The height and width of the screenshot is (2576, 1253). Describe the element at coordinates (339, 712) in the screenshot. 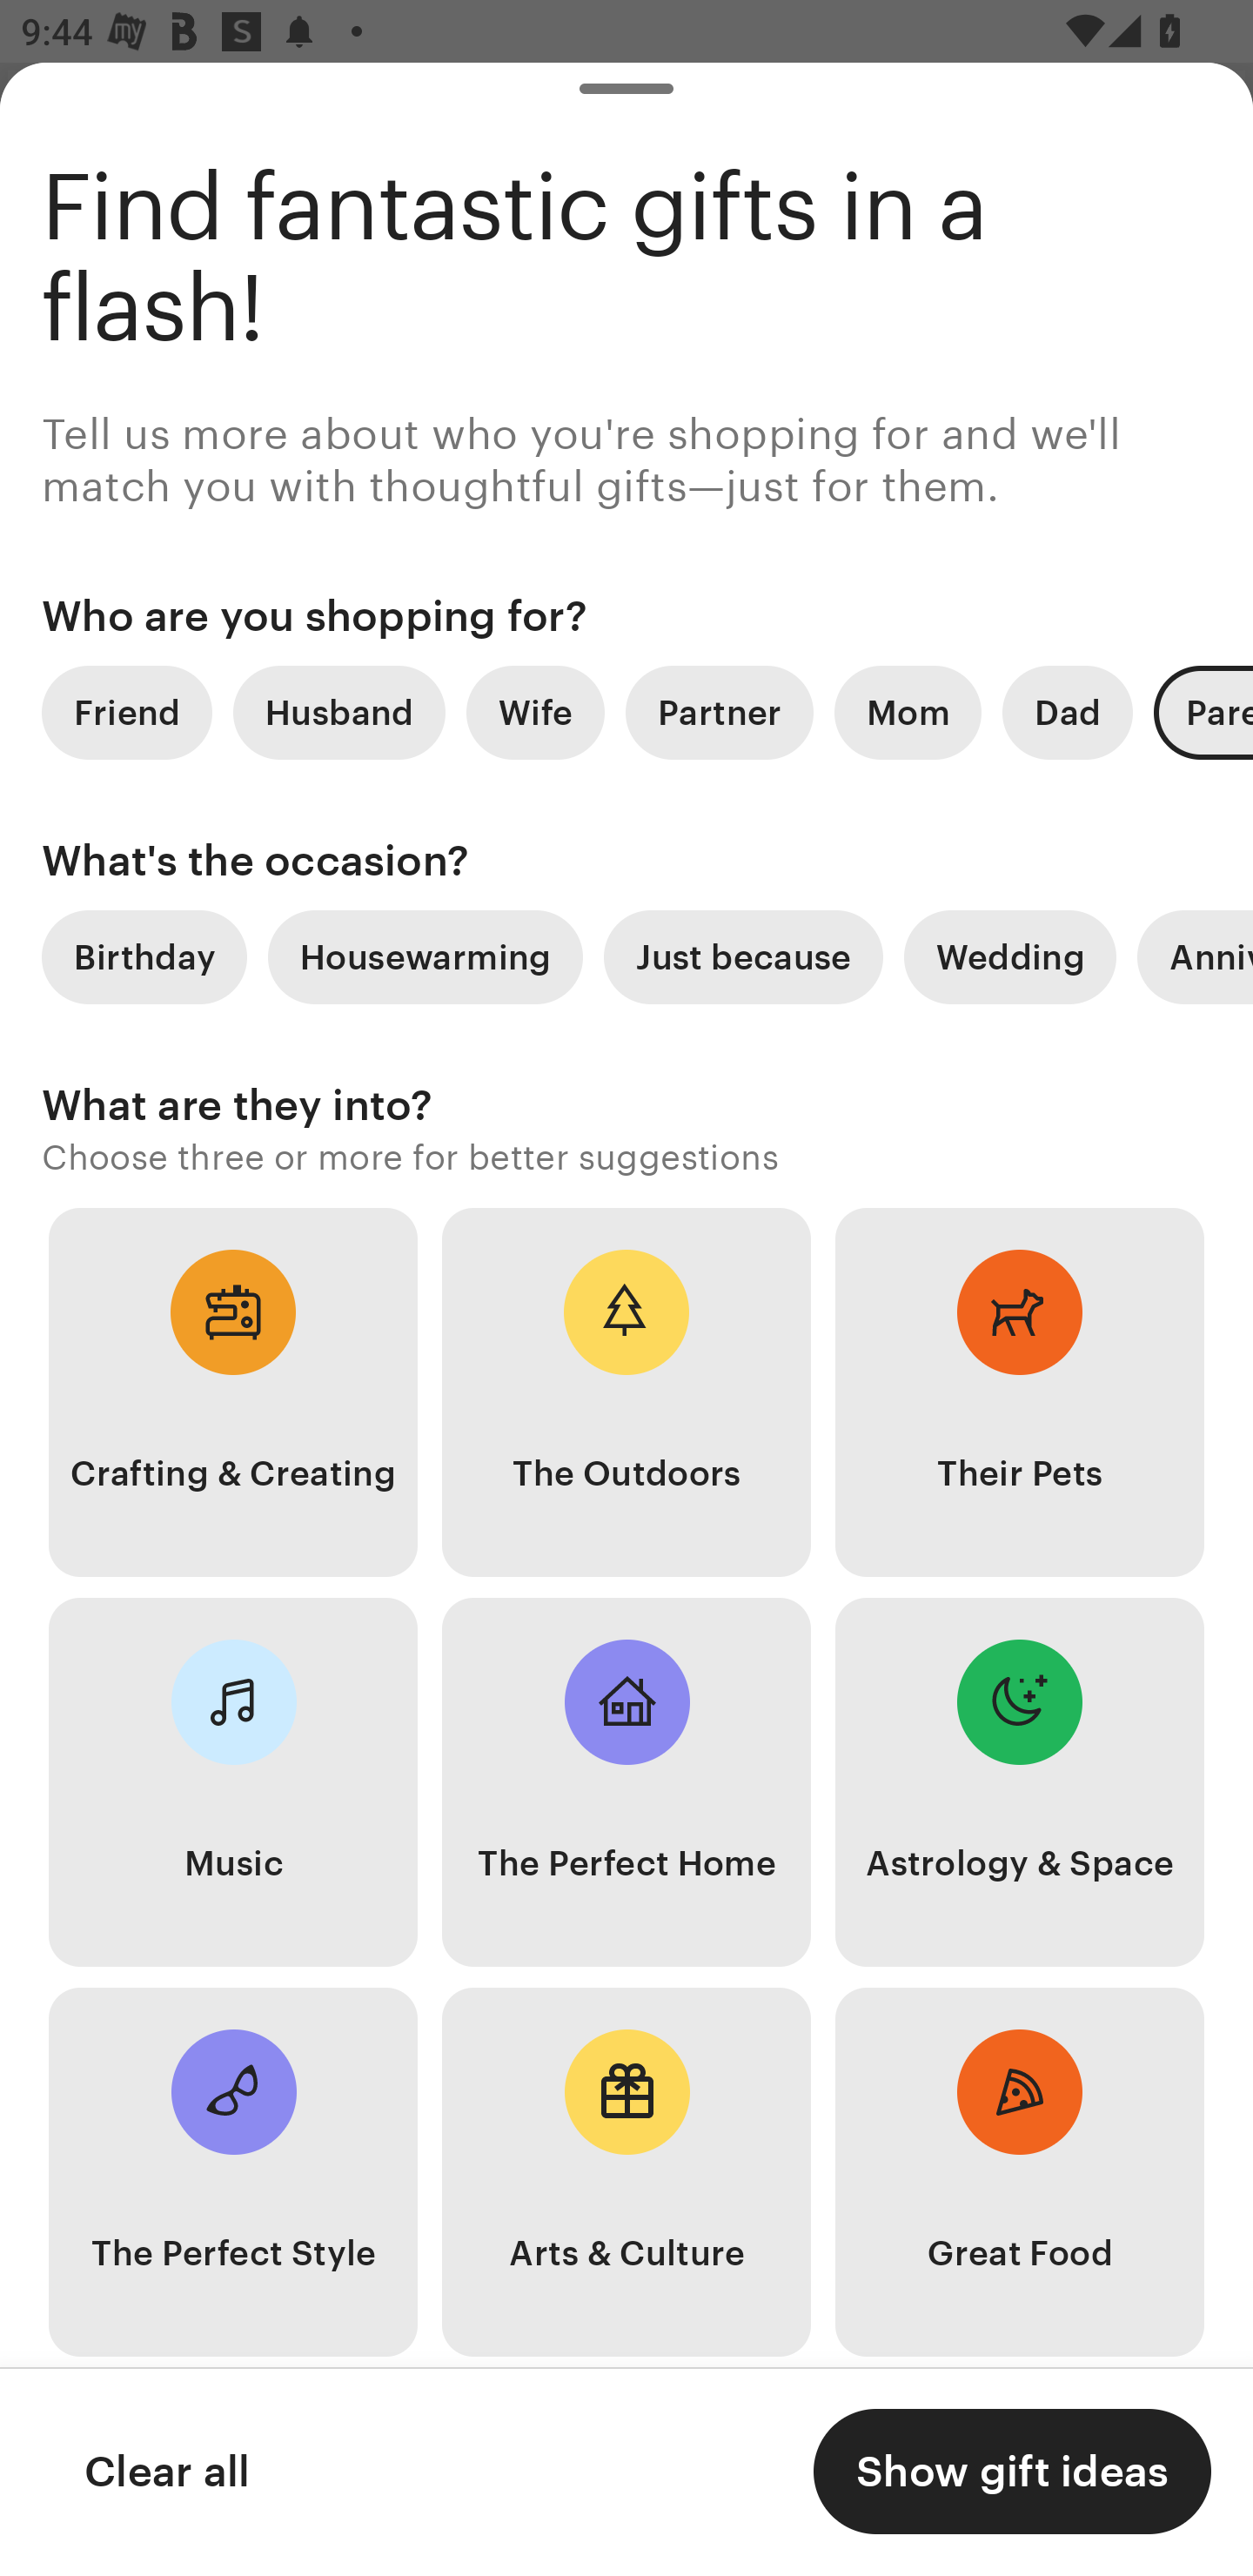

I see `Husband` at that location.